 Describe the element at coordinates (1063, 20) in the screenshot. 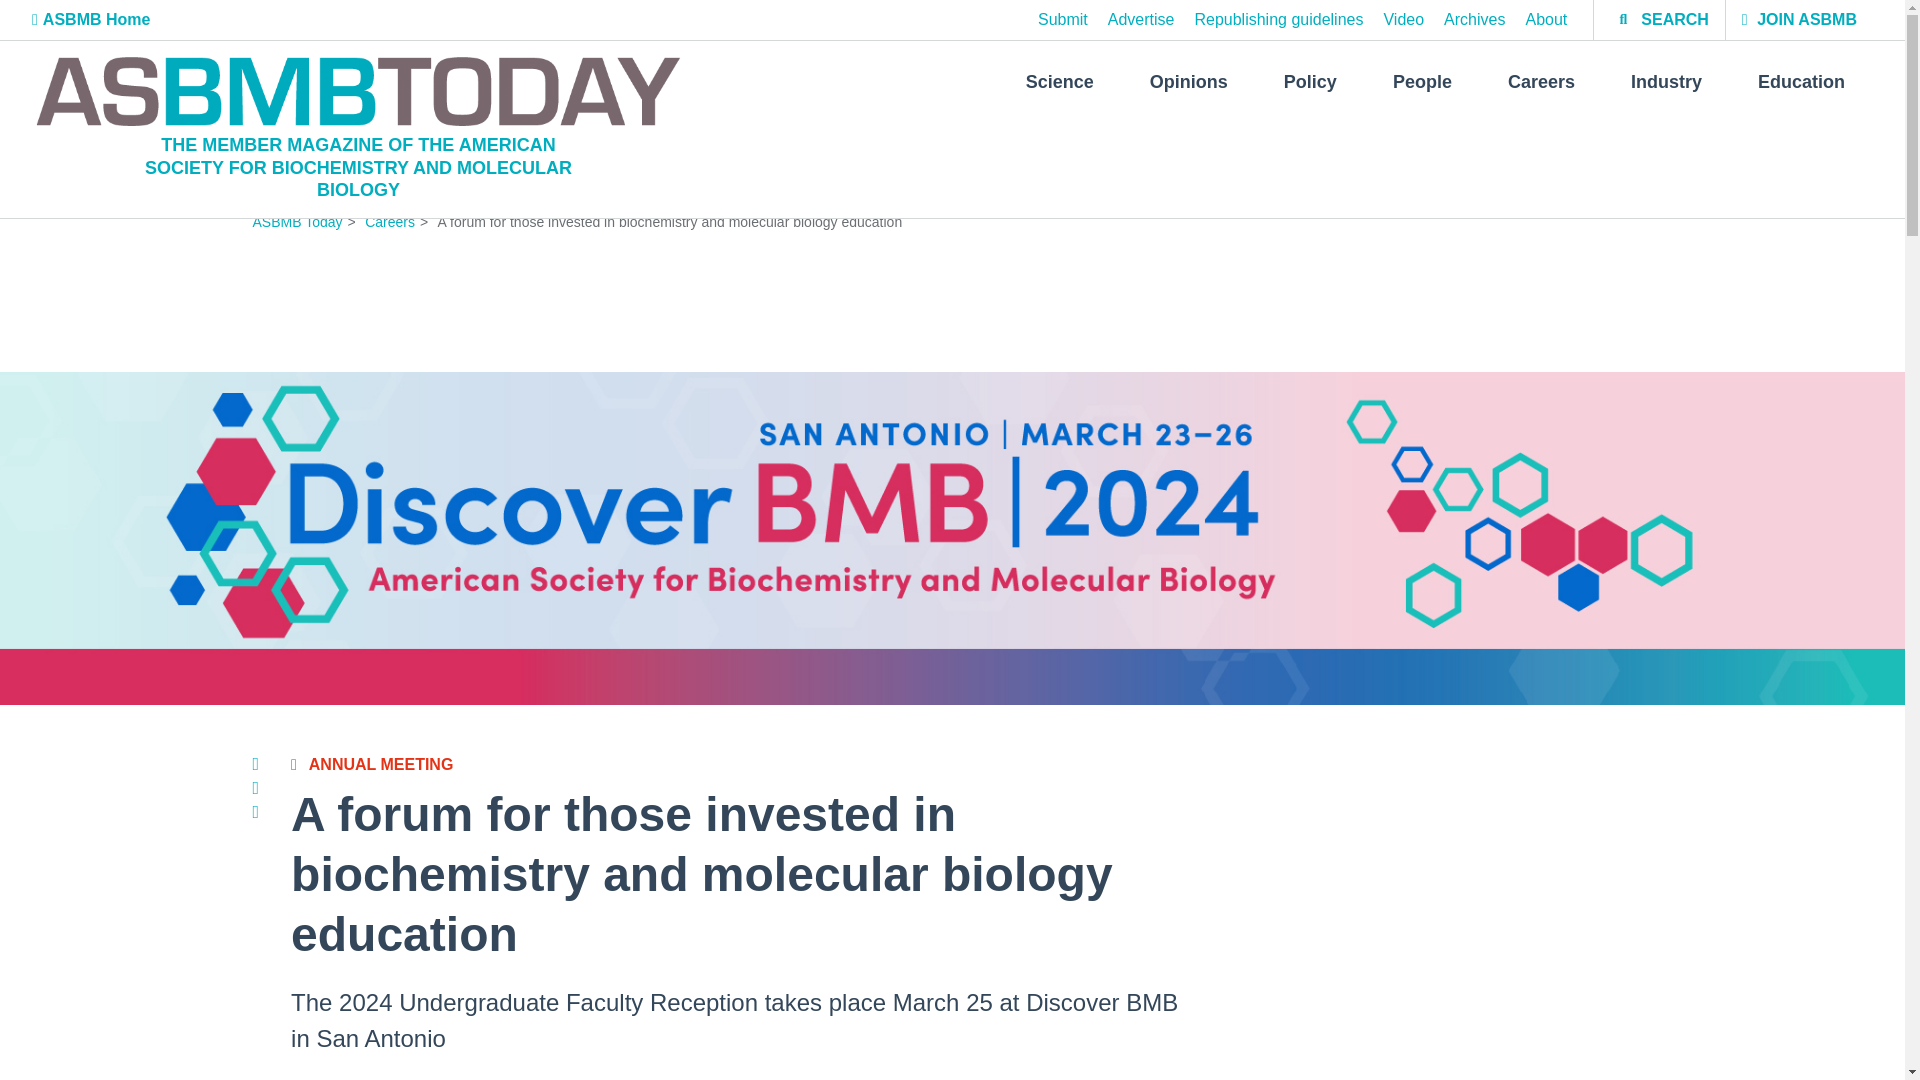

I see `Submit` at that location.